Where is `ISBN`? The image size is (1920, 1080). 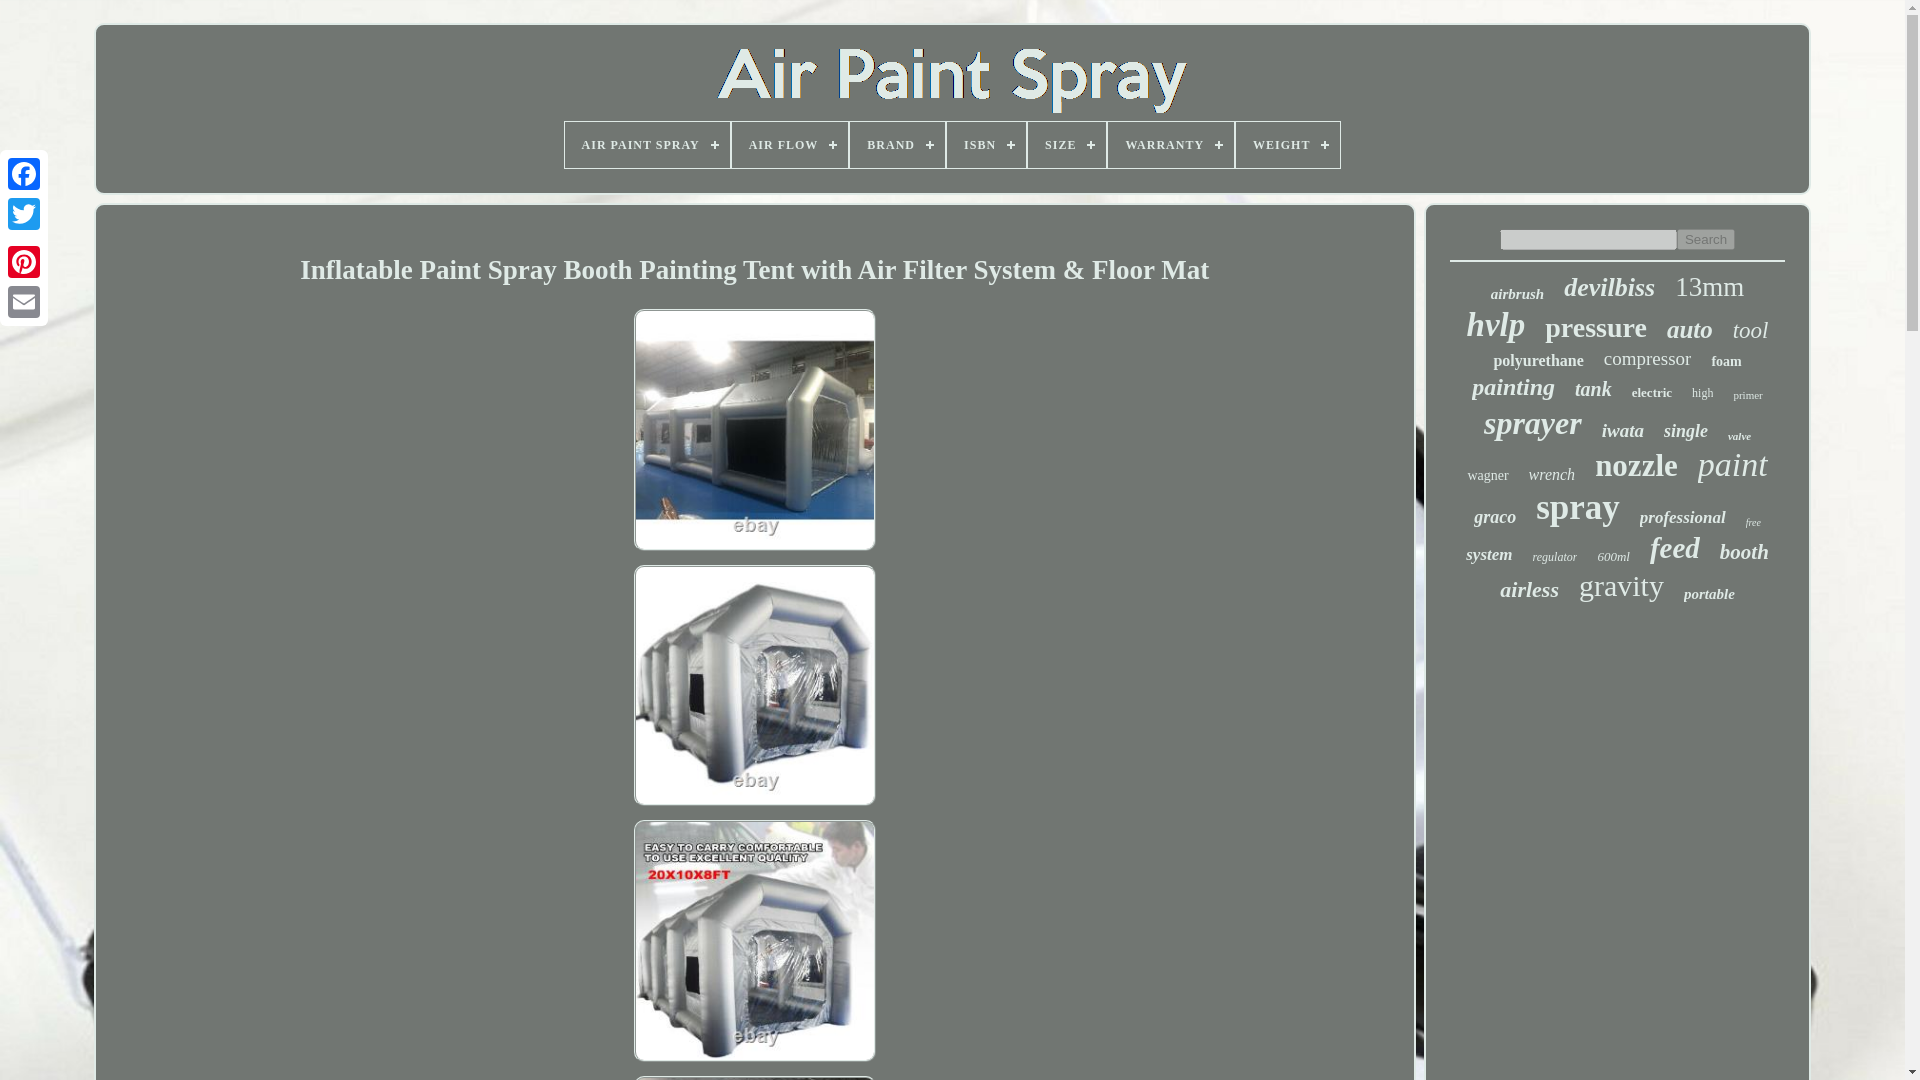 ISBN is located at coordinates (986, 145).